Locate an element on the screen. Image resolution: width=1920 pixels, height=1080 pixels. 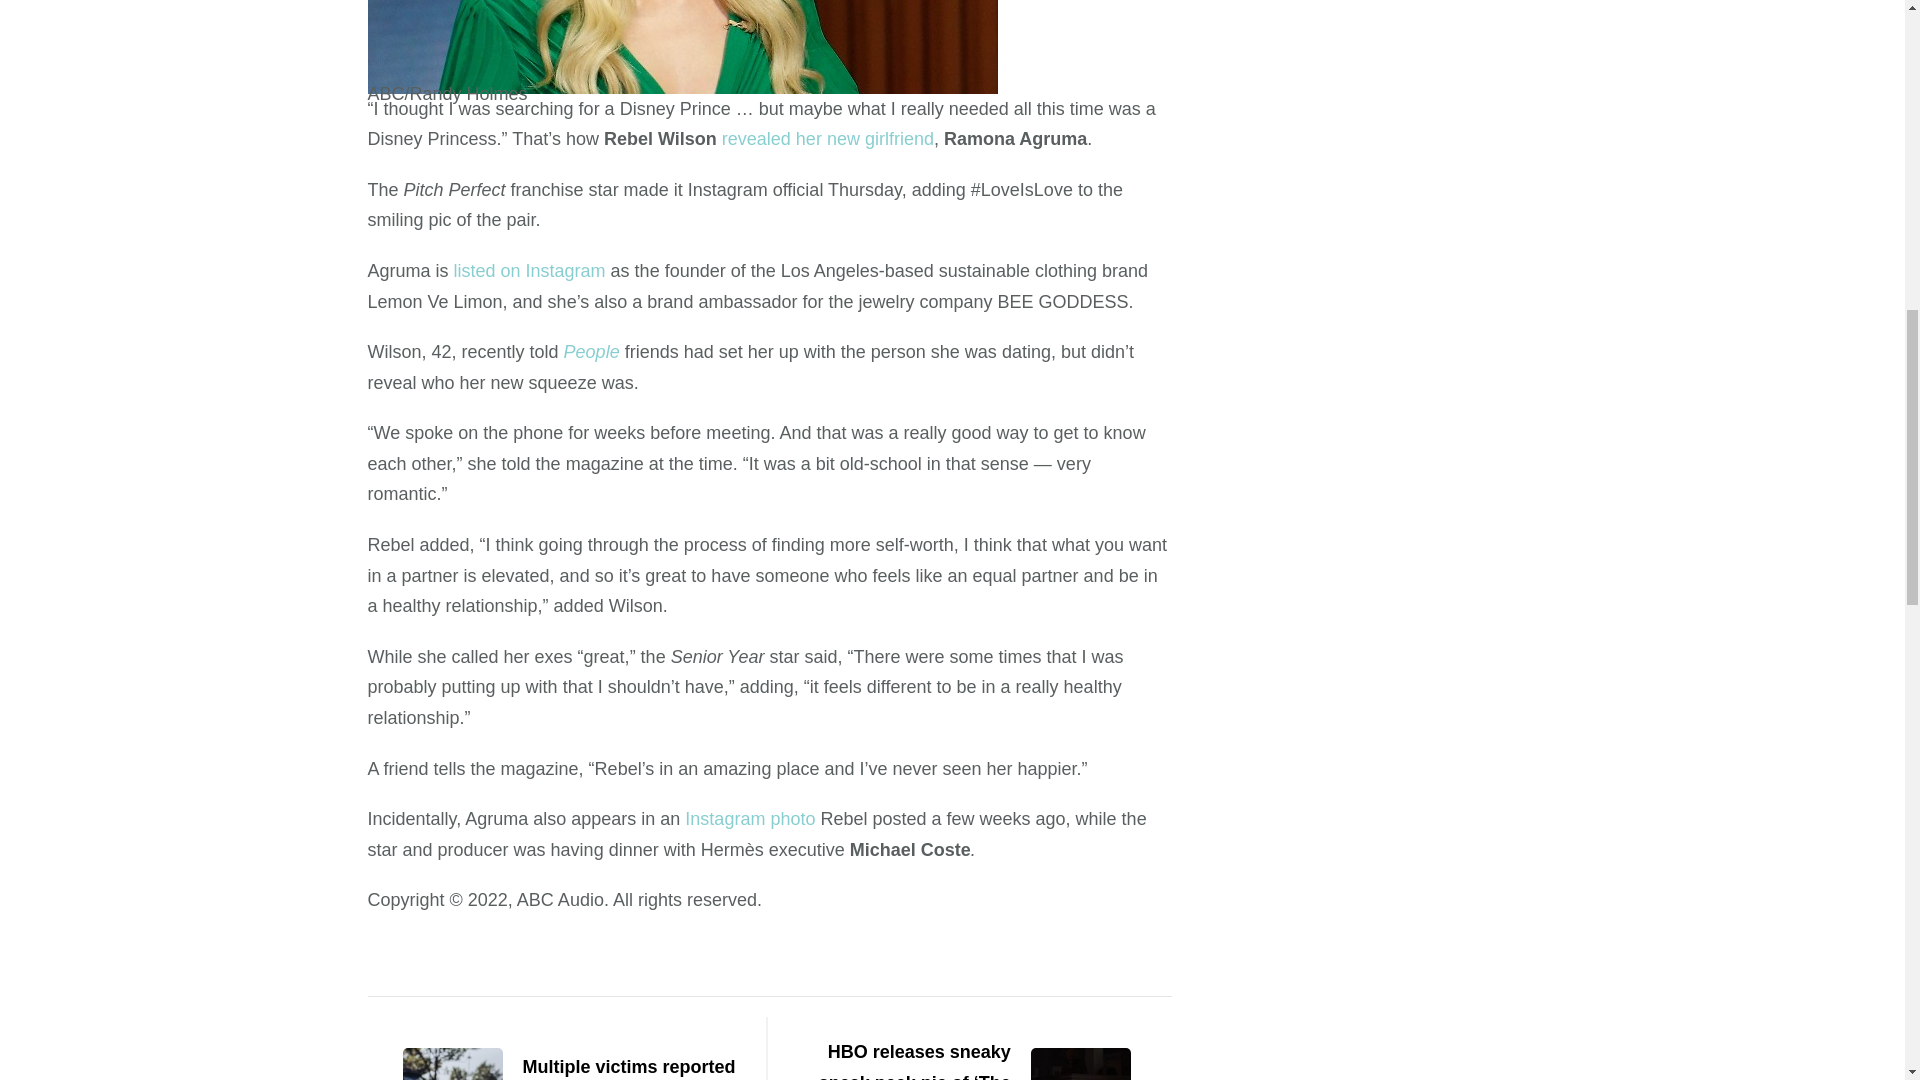
listed on Instagram is located at coordinates (530, 270).